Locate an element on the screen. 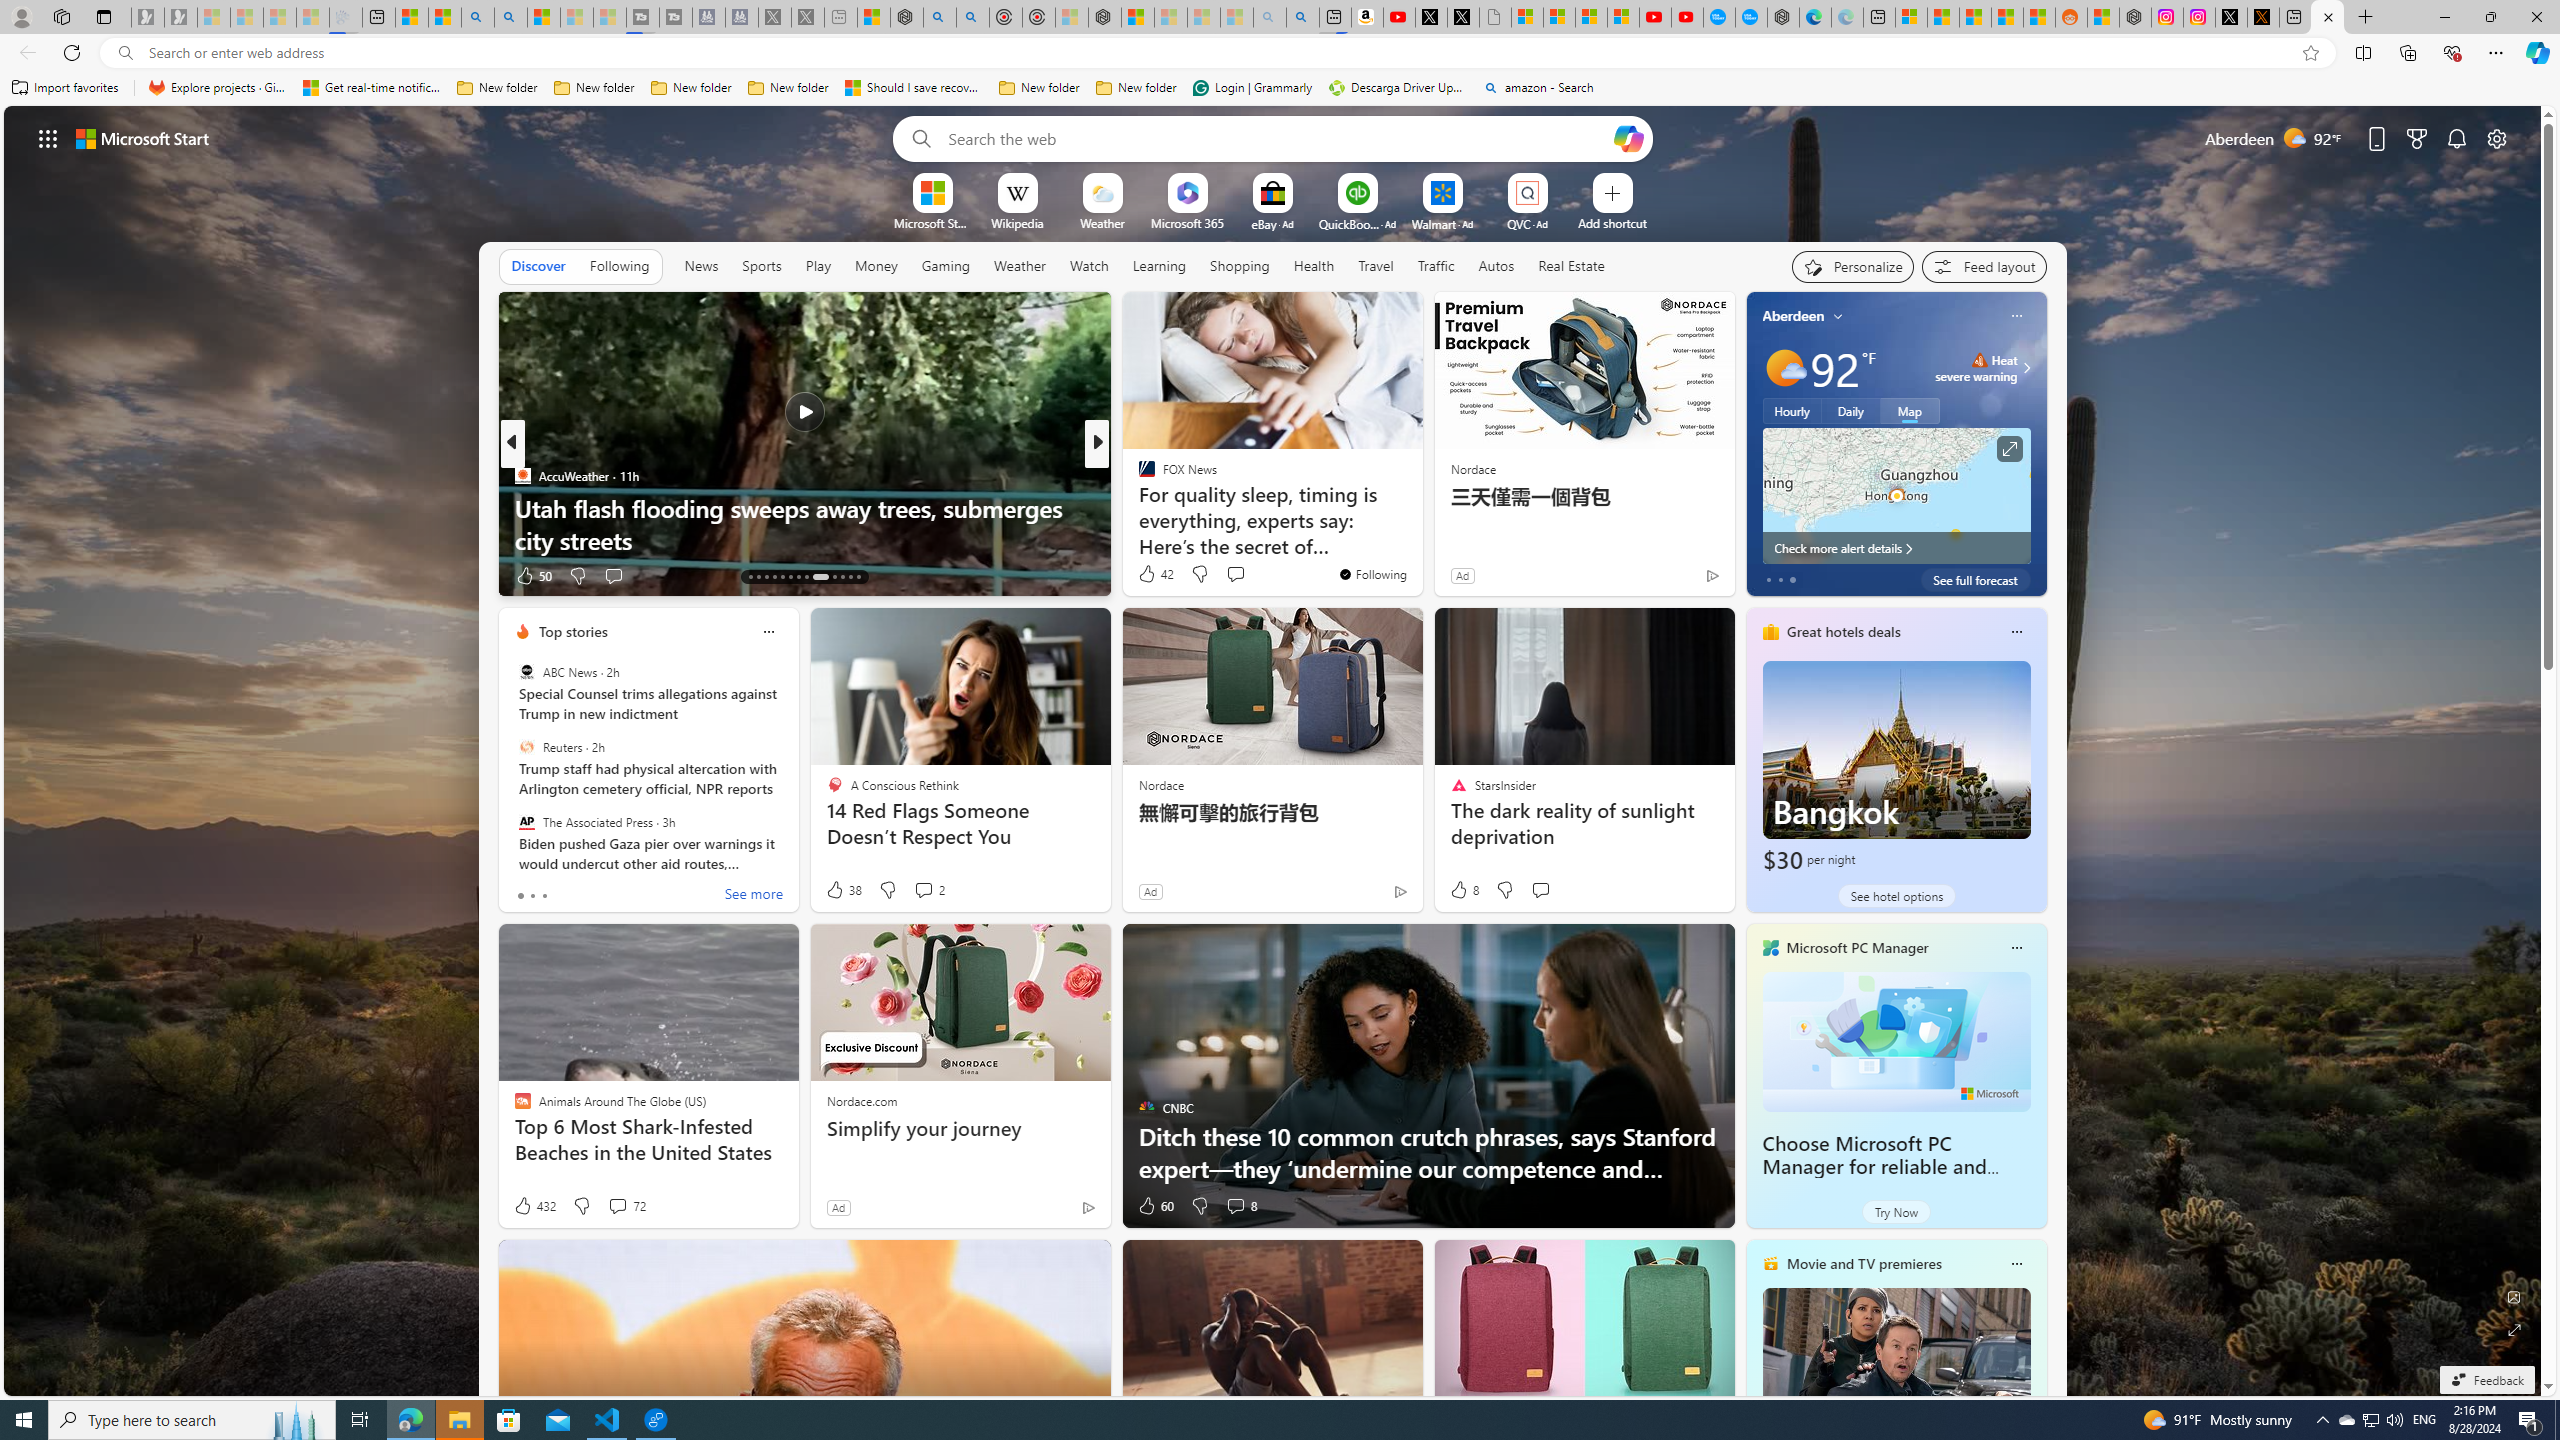 The width and height of the screenshot is (2560, 1440). Page settings is located at coordinates (2497, 138).